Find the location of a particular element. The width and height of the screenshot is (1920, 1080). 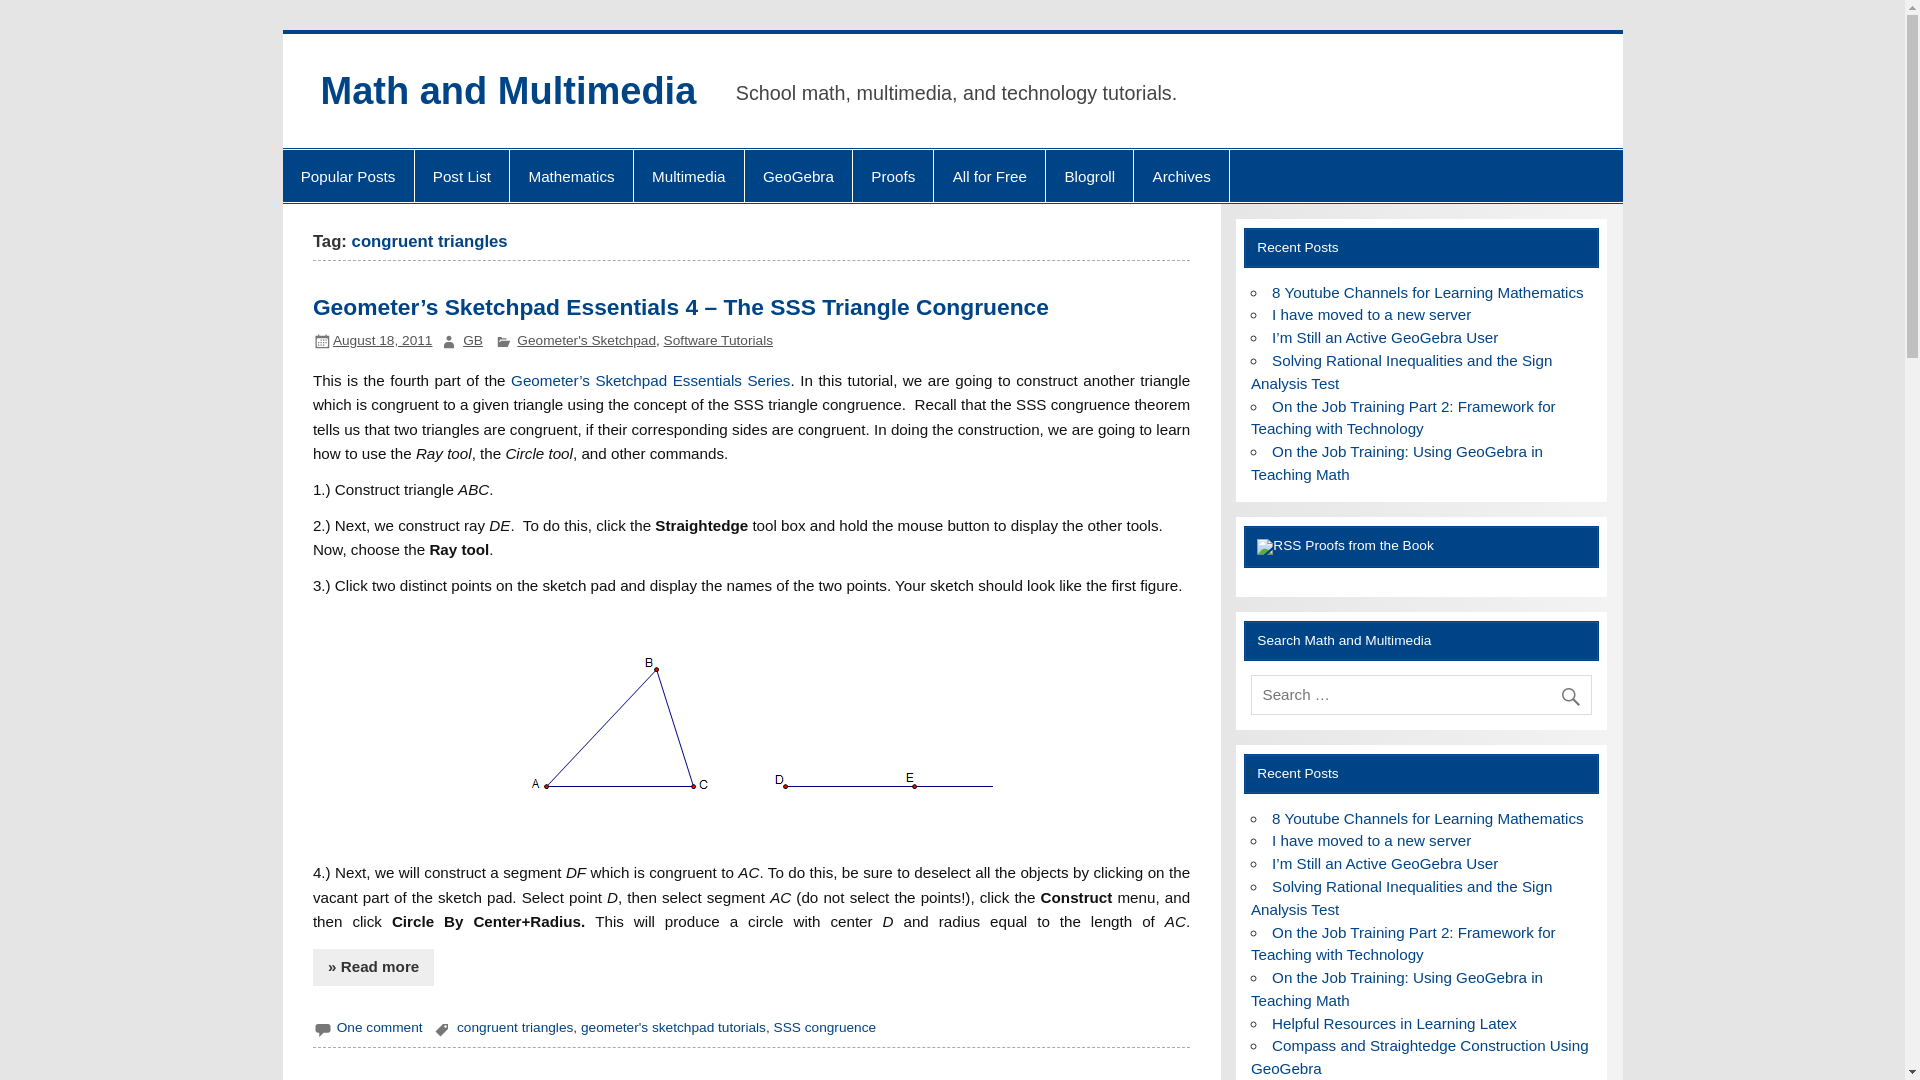

One comment is located at coordinates (380, 1026).